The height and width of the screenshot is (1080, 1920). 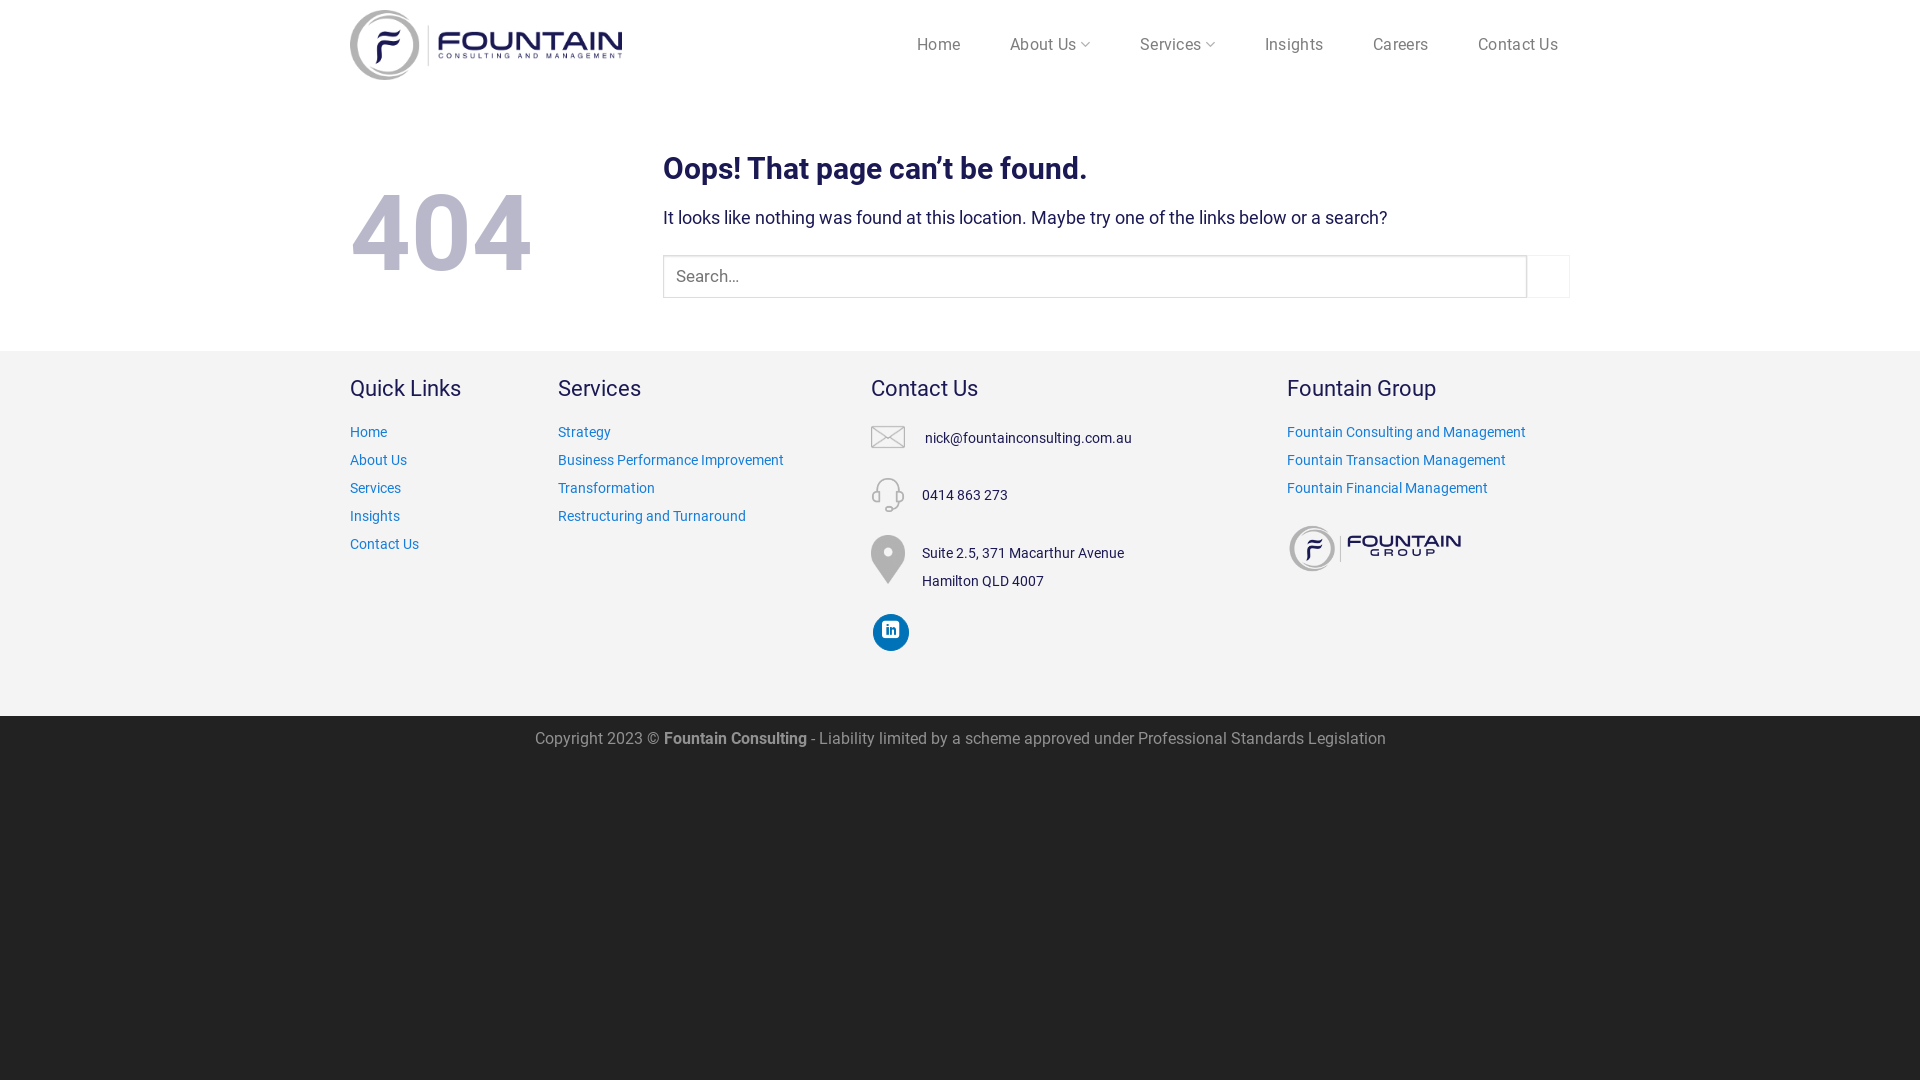 I want to click on Business Performance Improvement, so click(x=671, y=460).